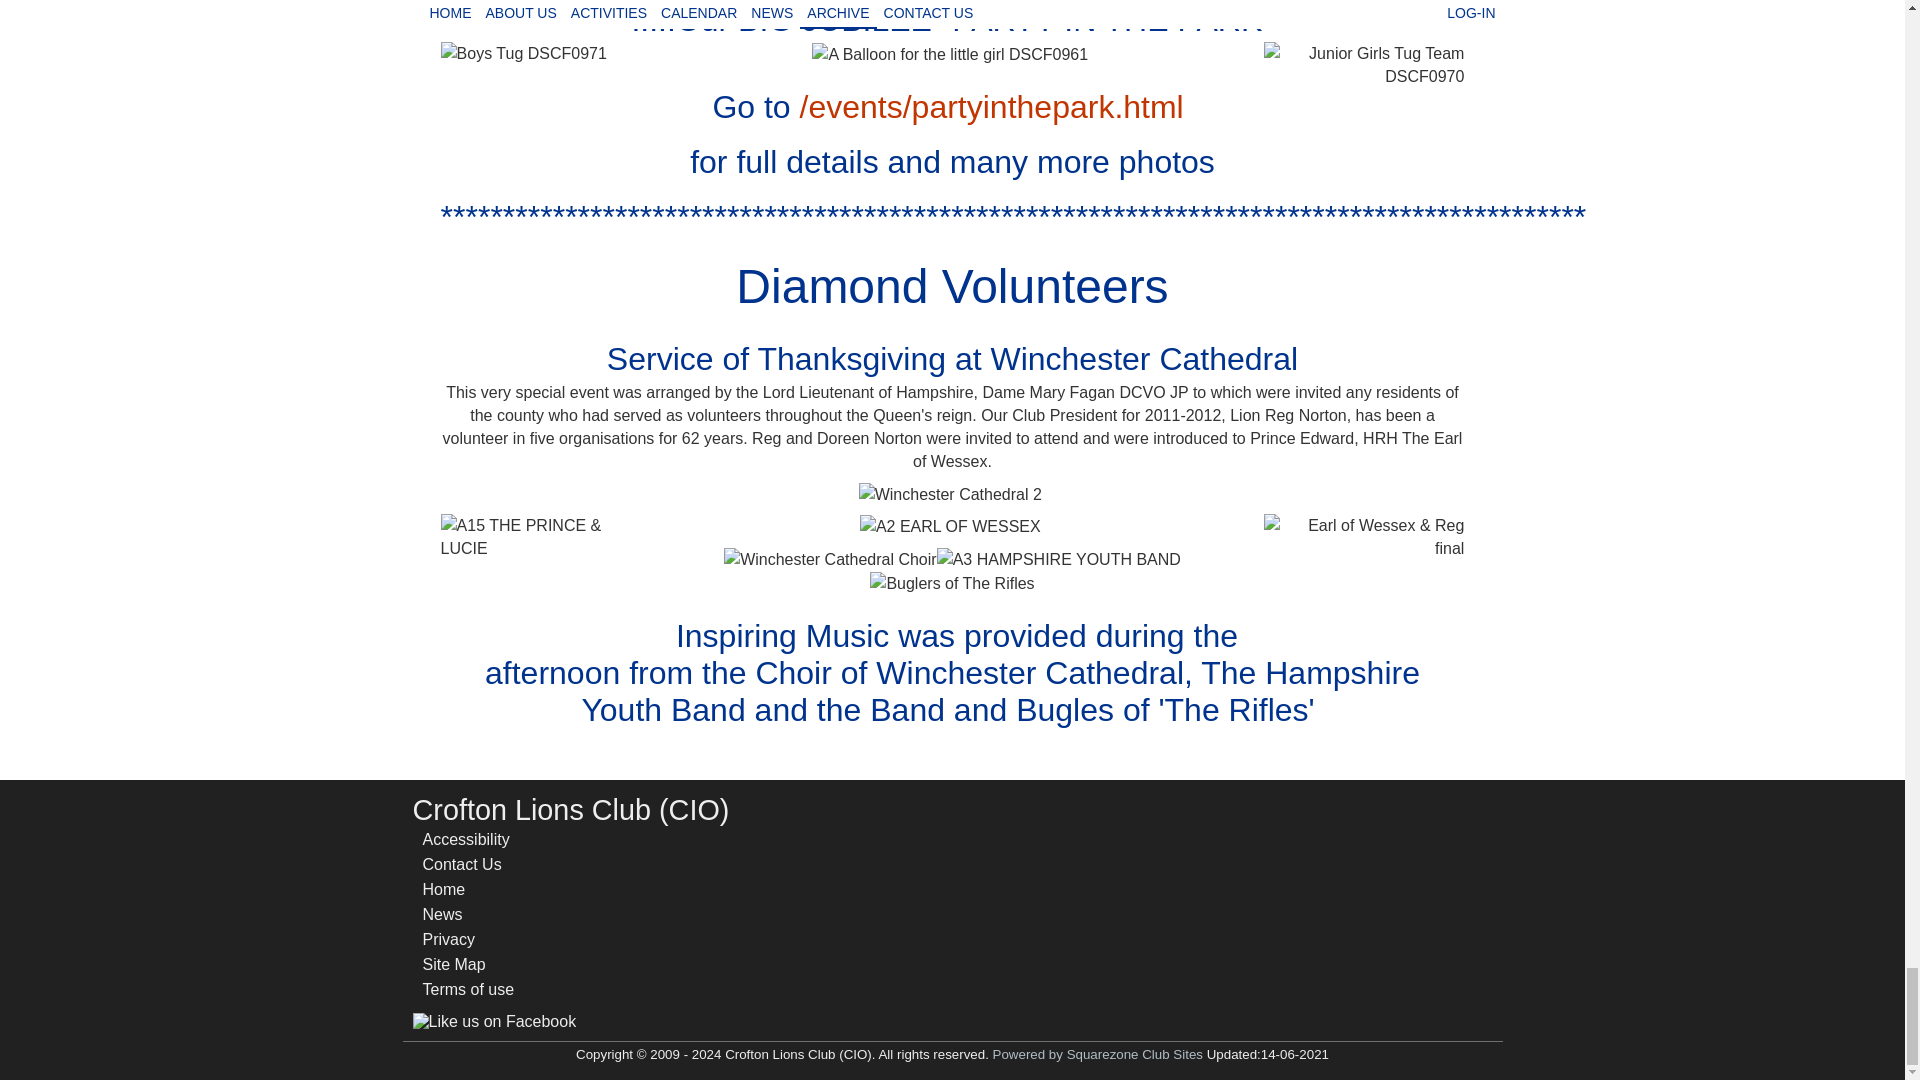 This screenshot has height=1080, width=1920. Describe the element at coordinates (468, 990) in the screenshot. I see `Terms of use` at that location.